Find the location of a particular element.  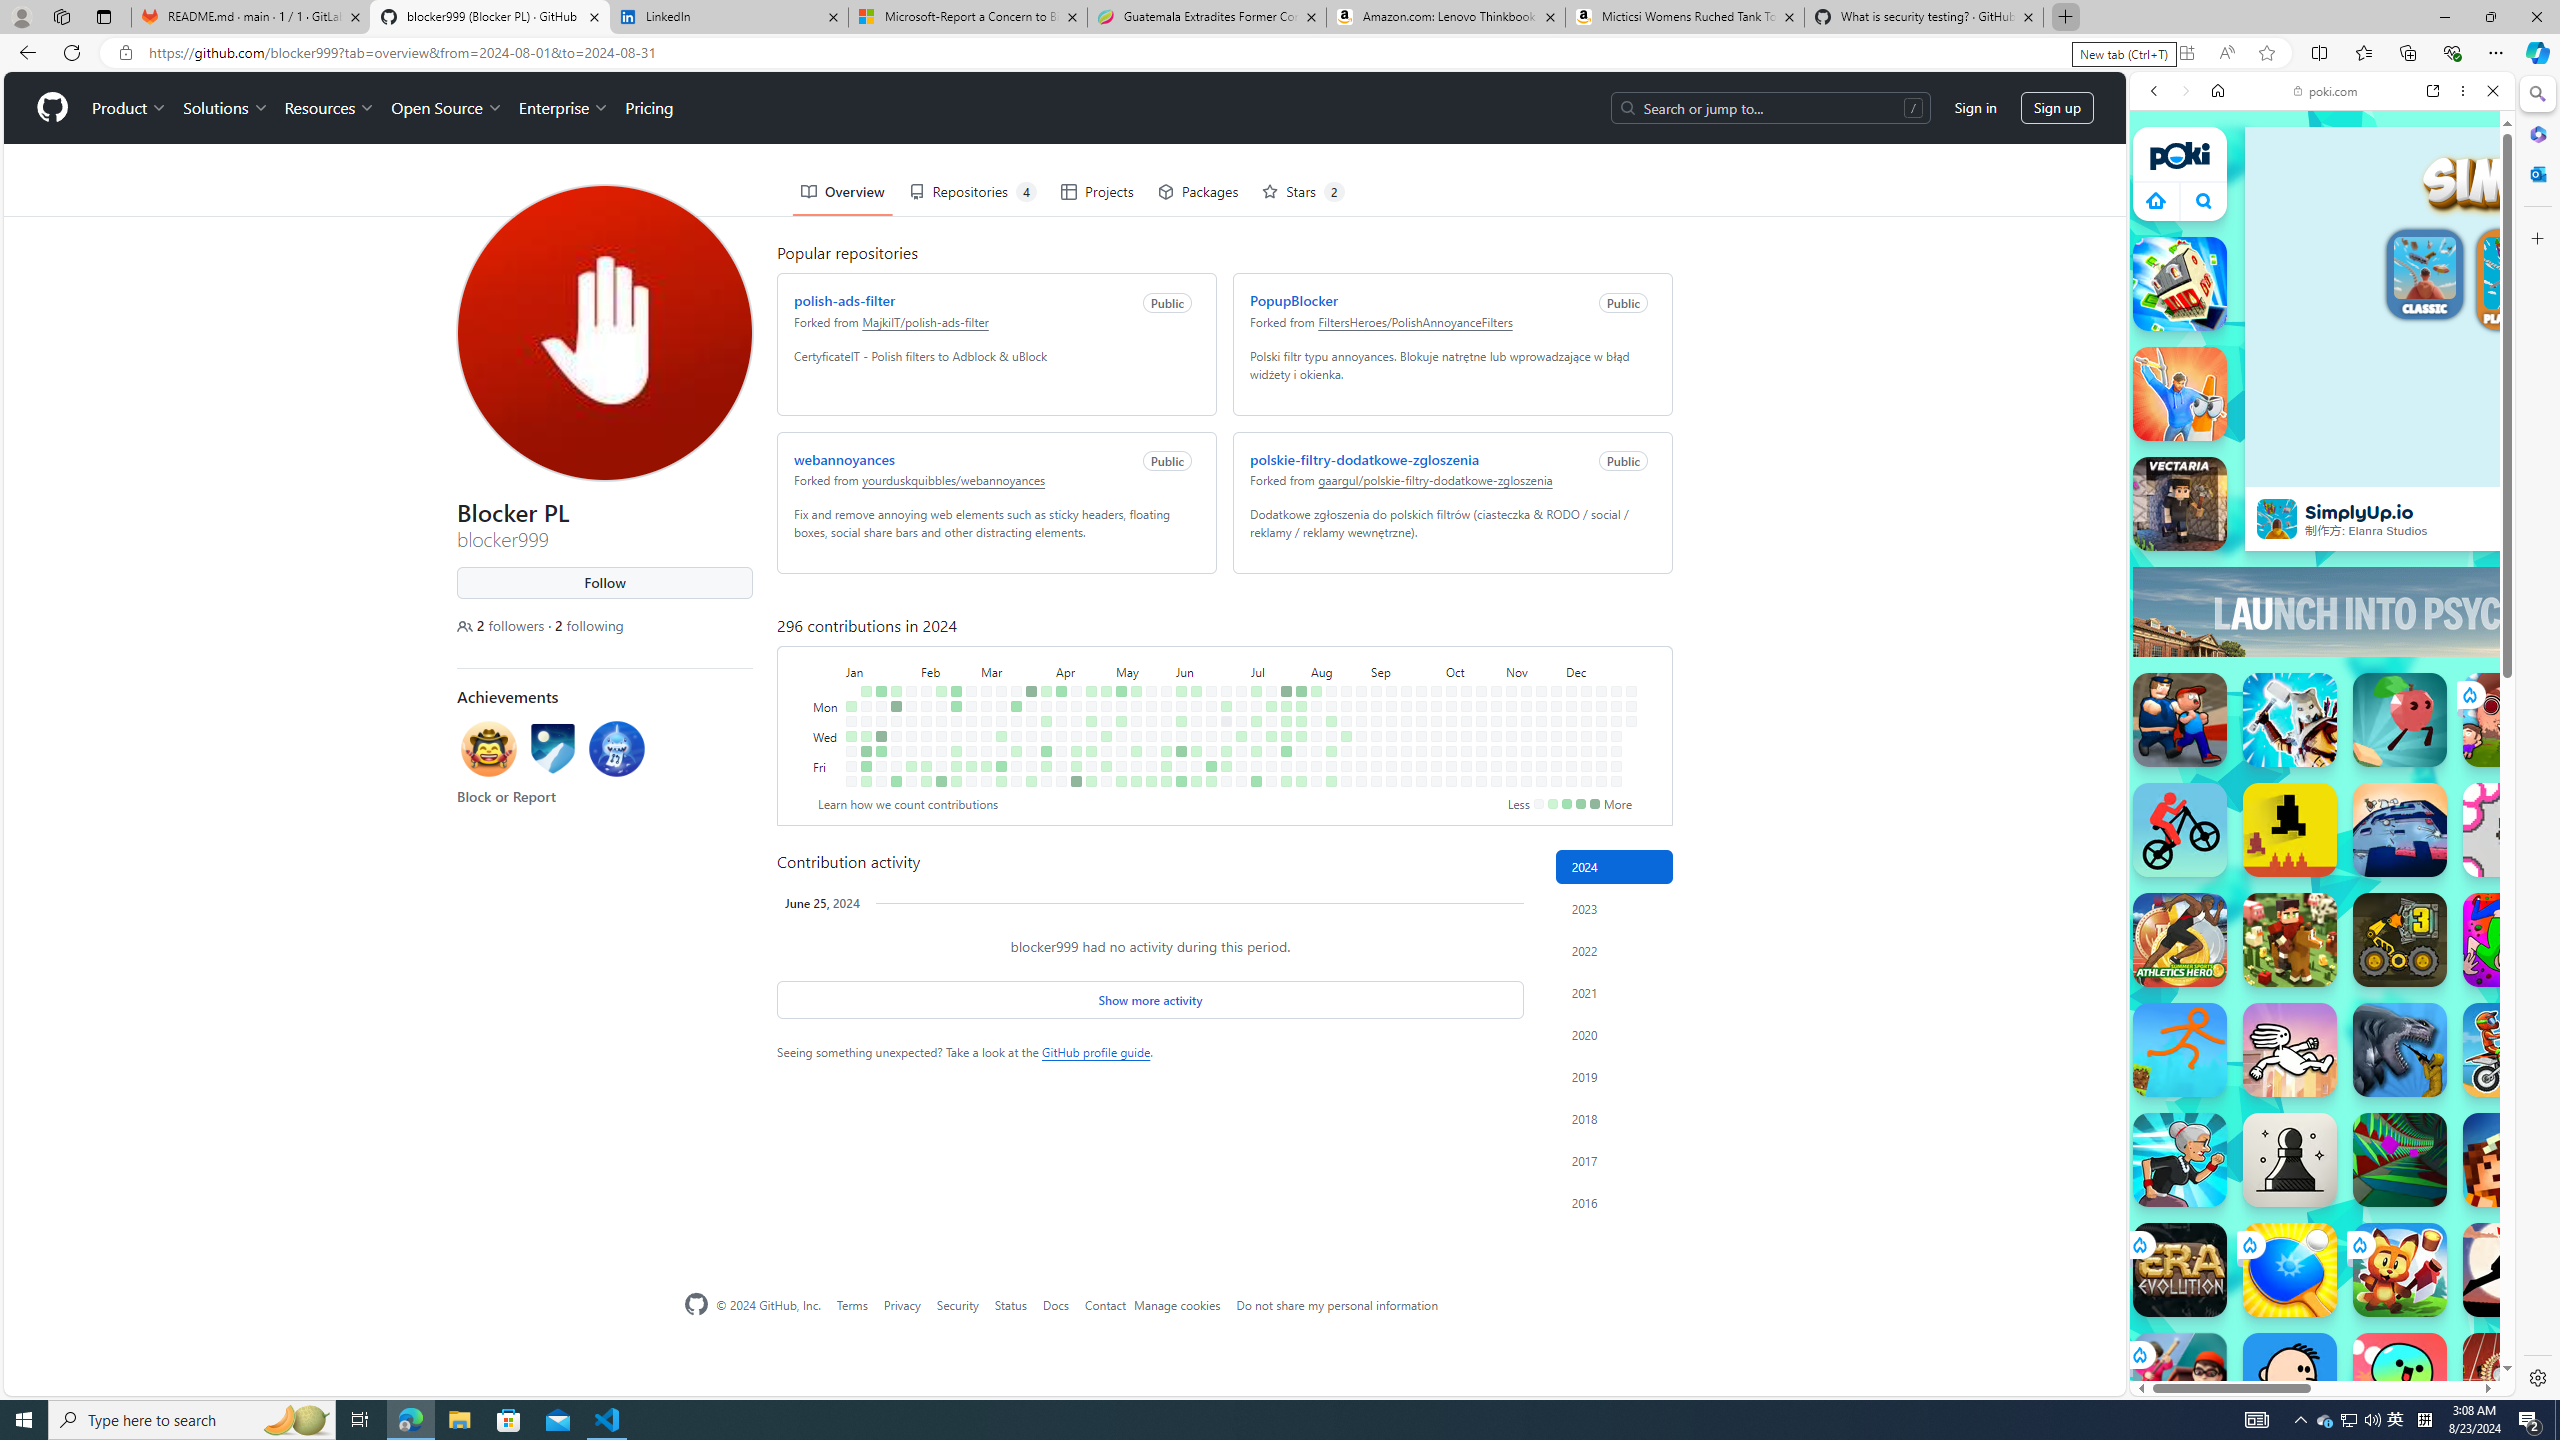

Blumgi Slime is located at coordinates (2400, 1380).